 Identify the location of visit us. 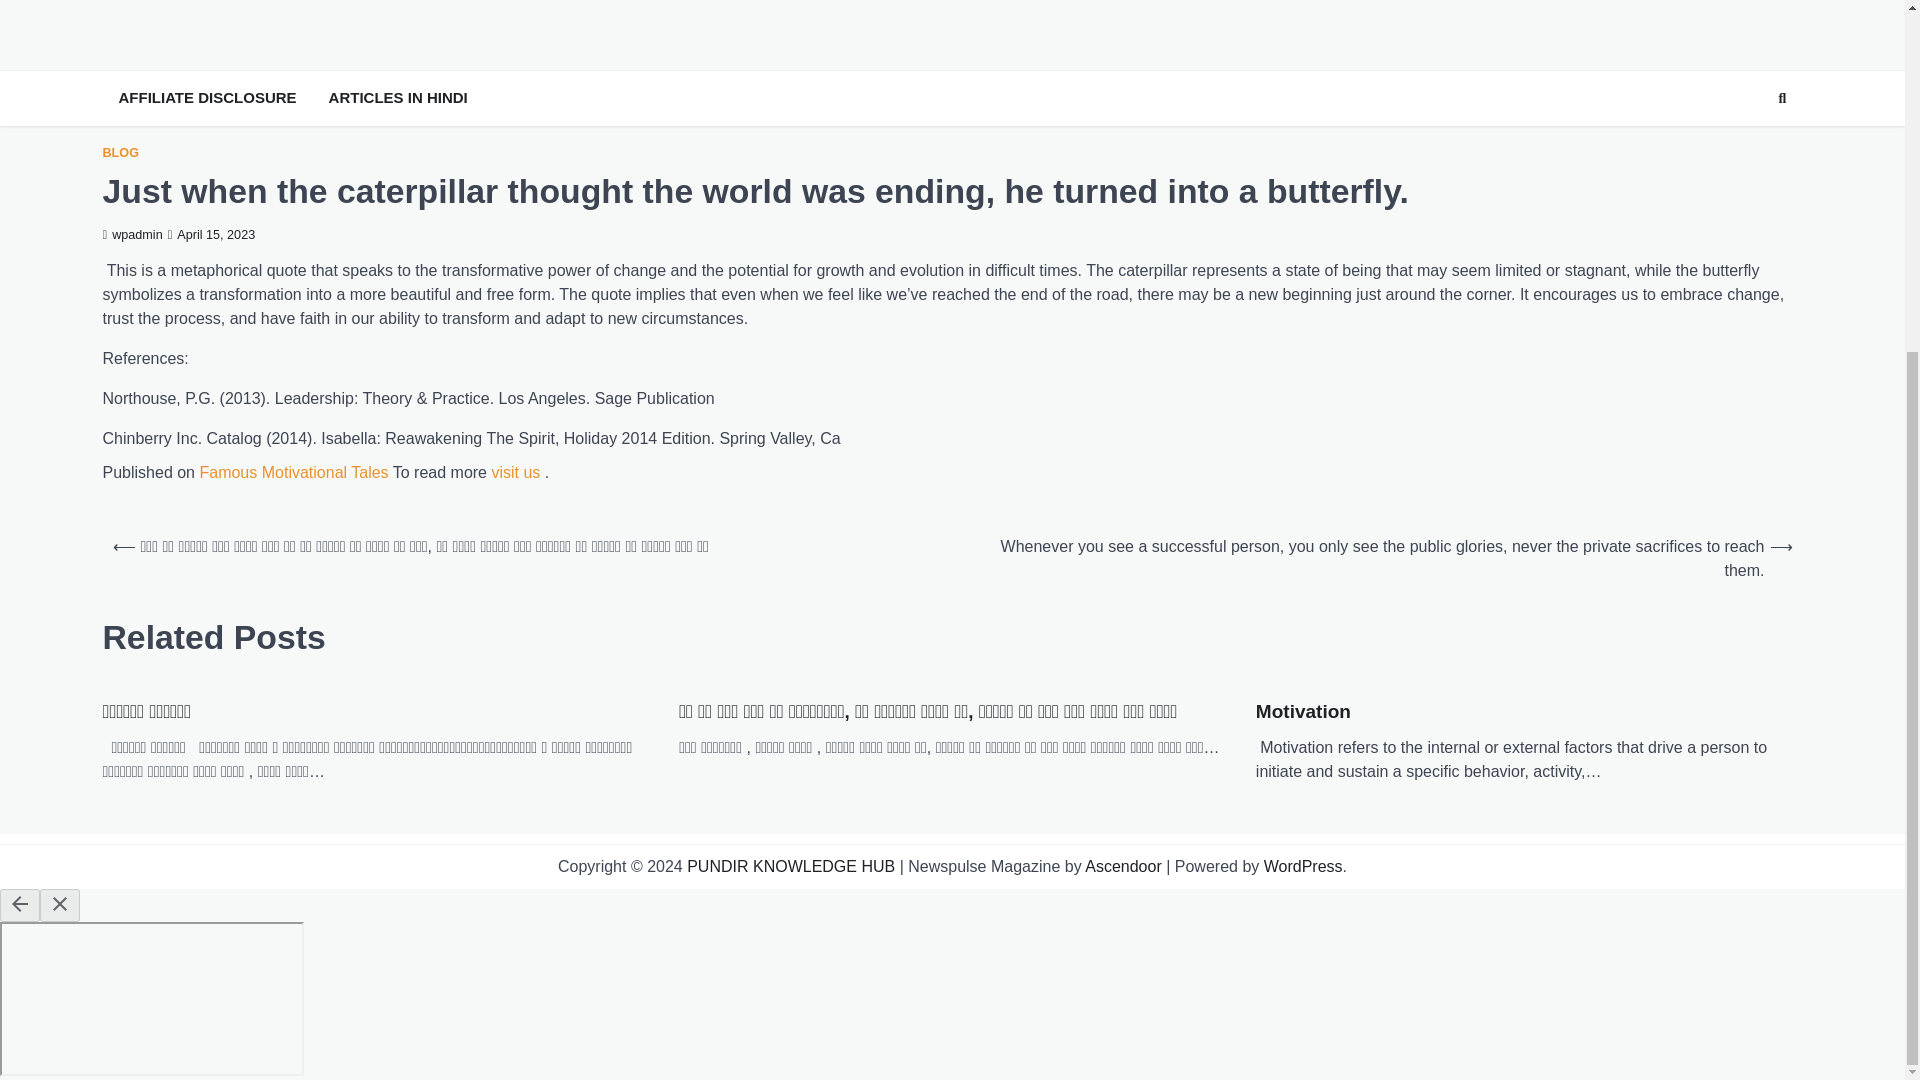
(515, 472).